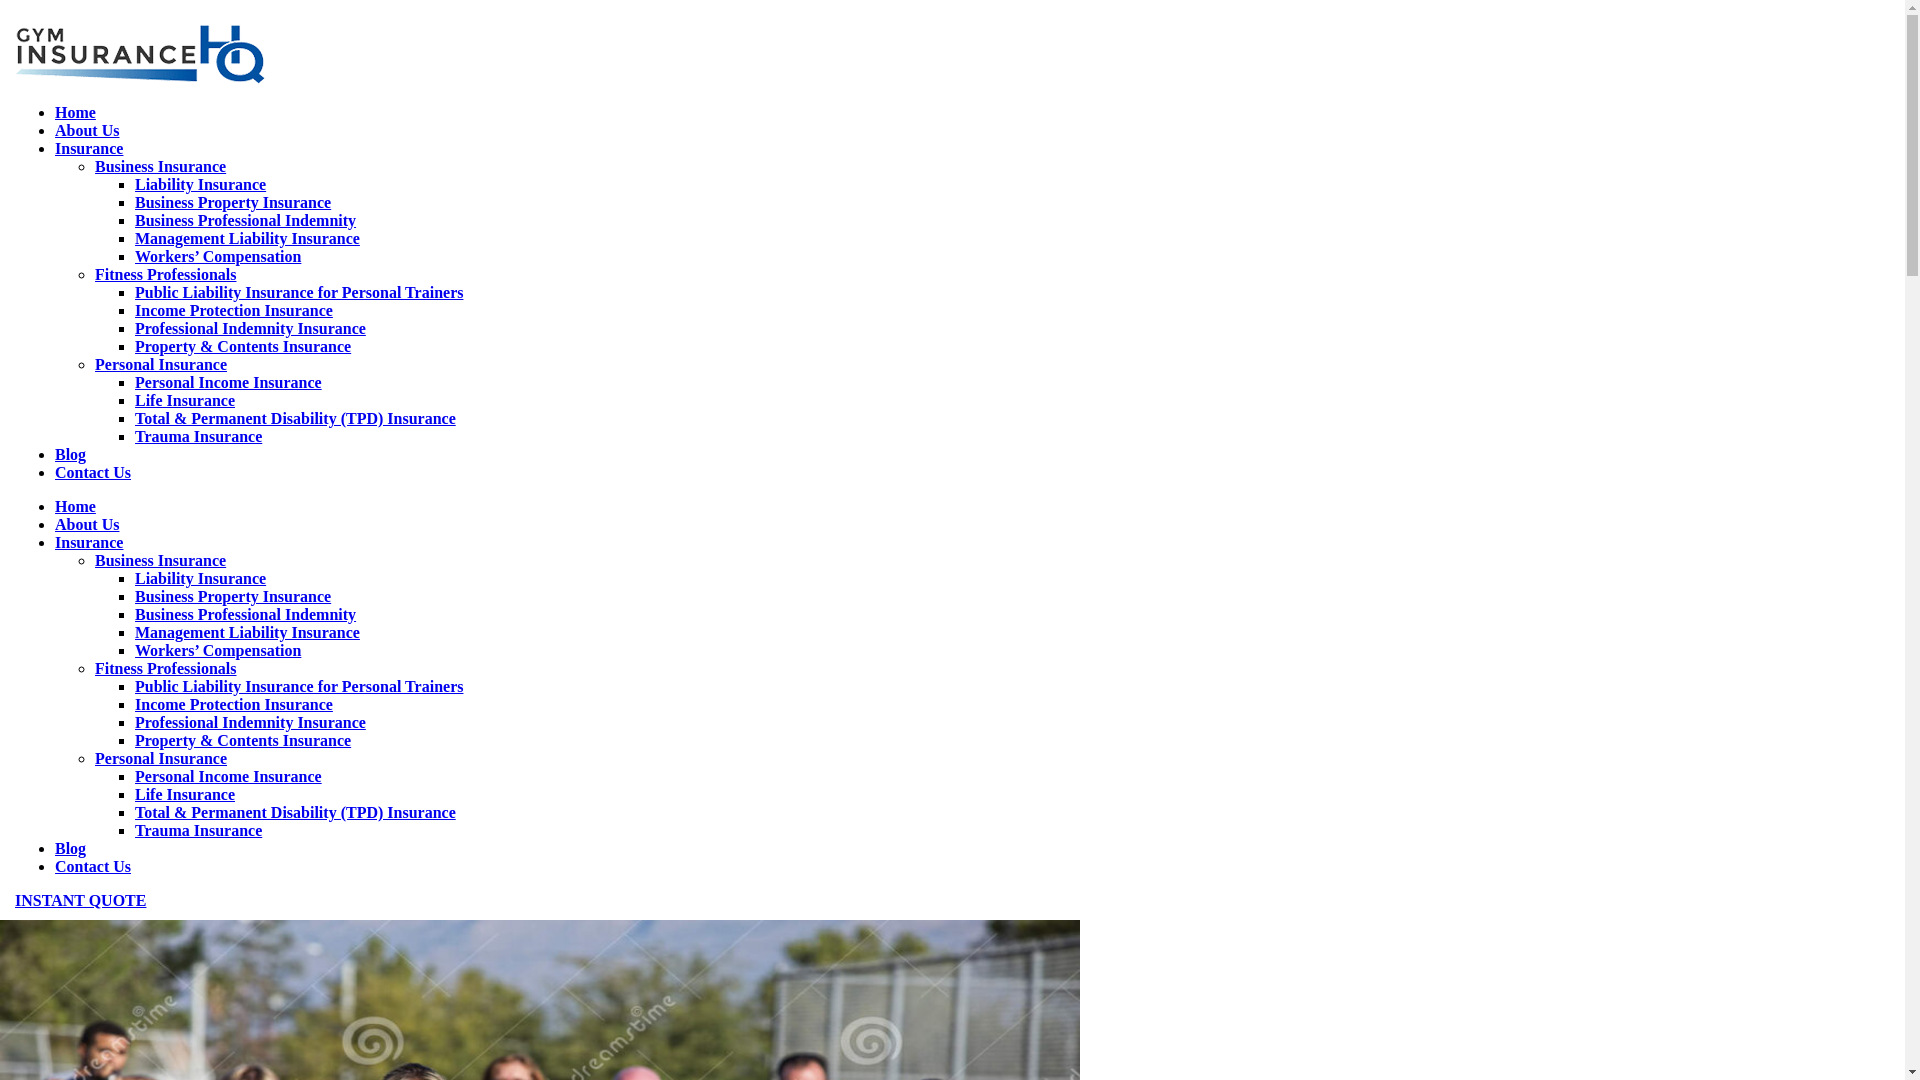 The width and height of the screenshot is (1920, 1080). I want to click on Business Professional Indemnity, so click(246, 614).